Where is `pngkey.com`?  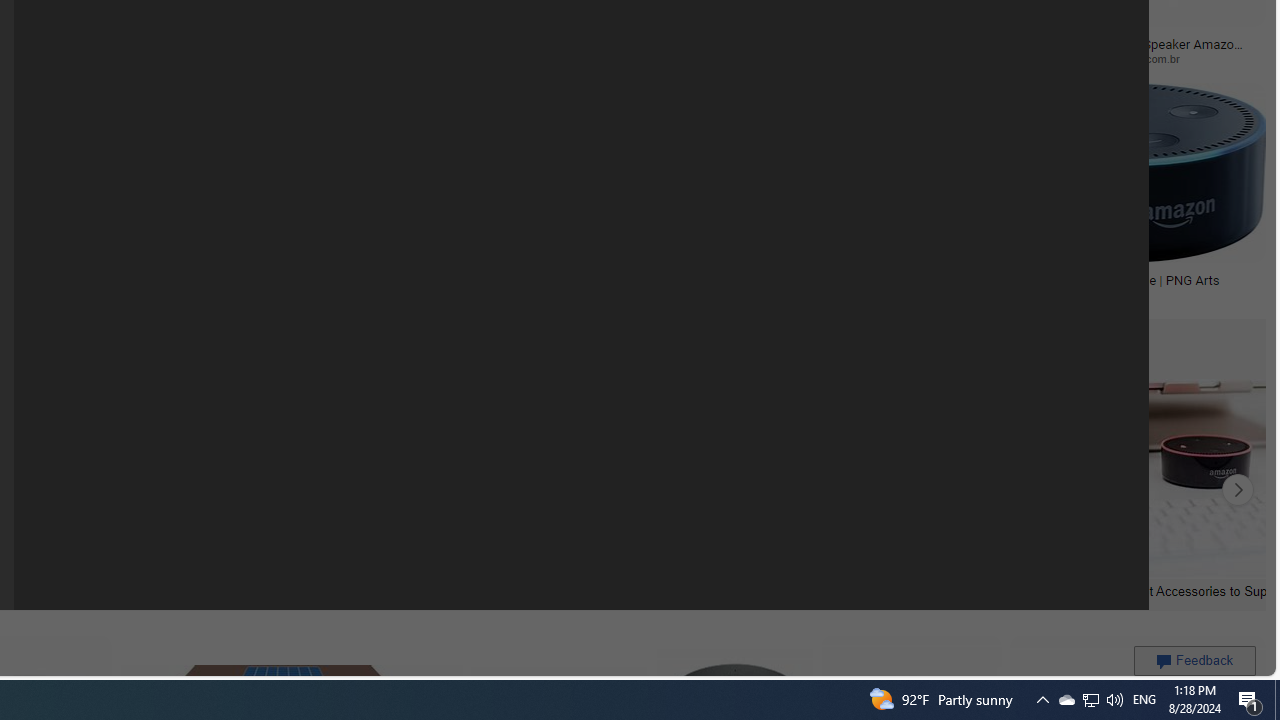 pngkey.com is located at coordinates (140, 58).